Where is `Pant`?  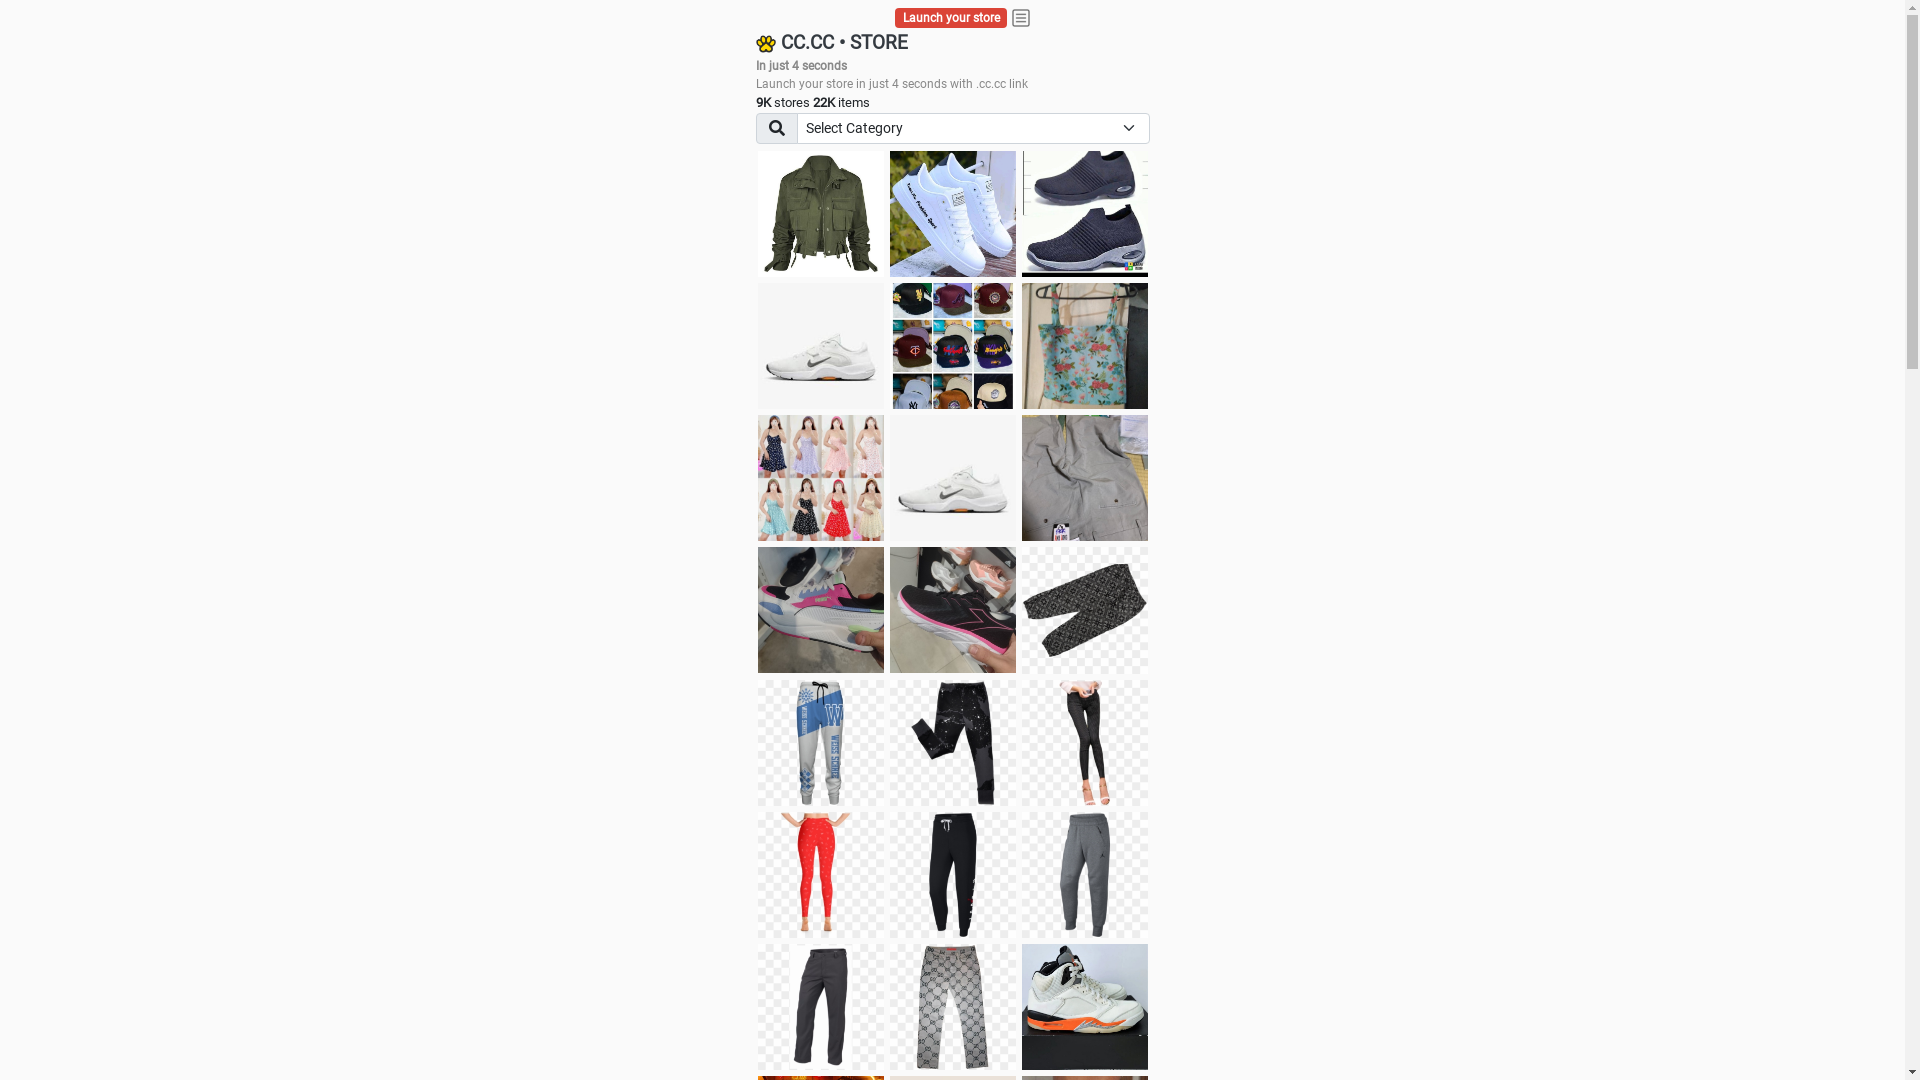 Pant is located at coordinates (953, 1007).